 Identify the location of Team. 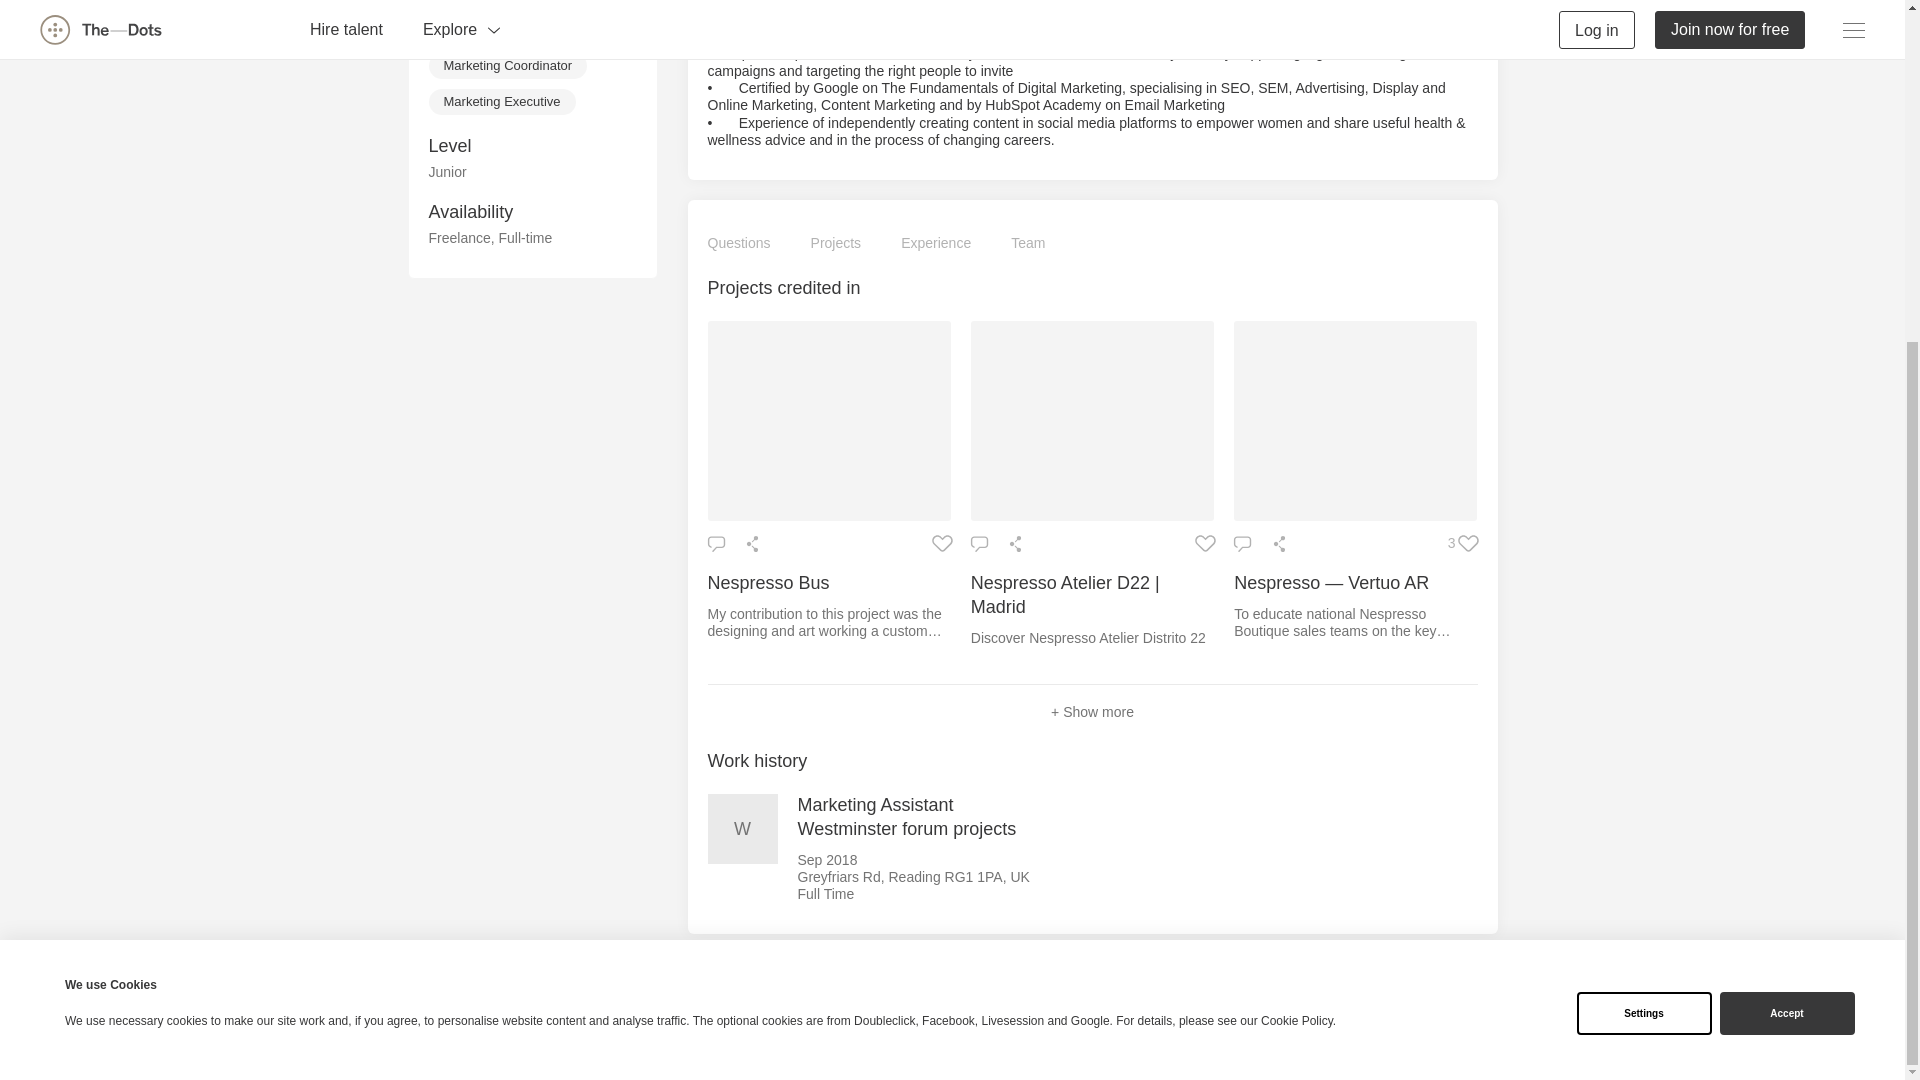
(1028, 244).